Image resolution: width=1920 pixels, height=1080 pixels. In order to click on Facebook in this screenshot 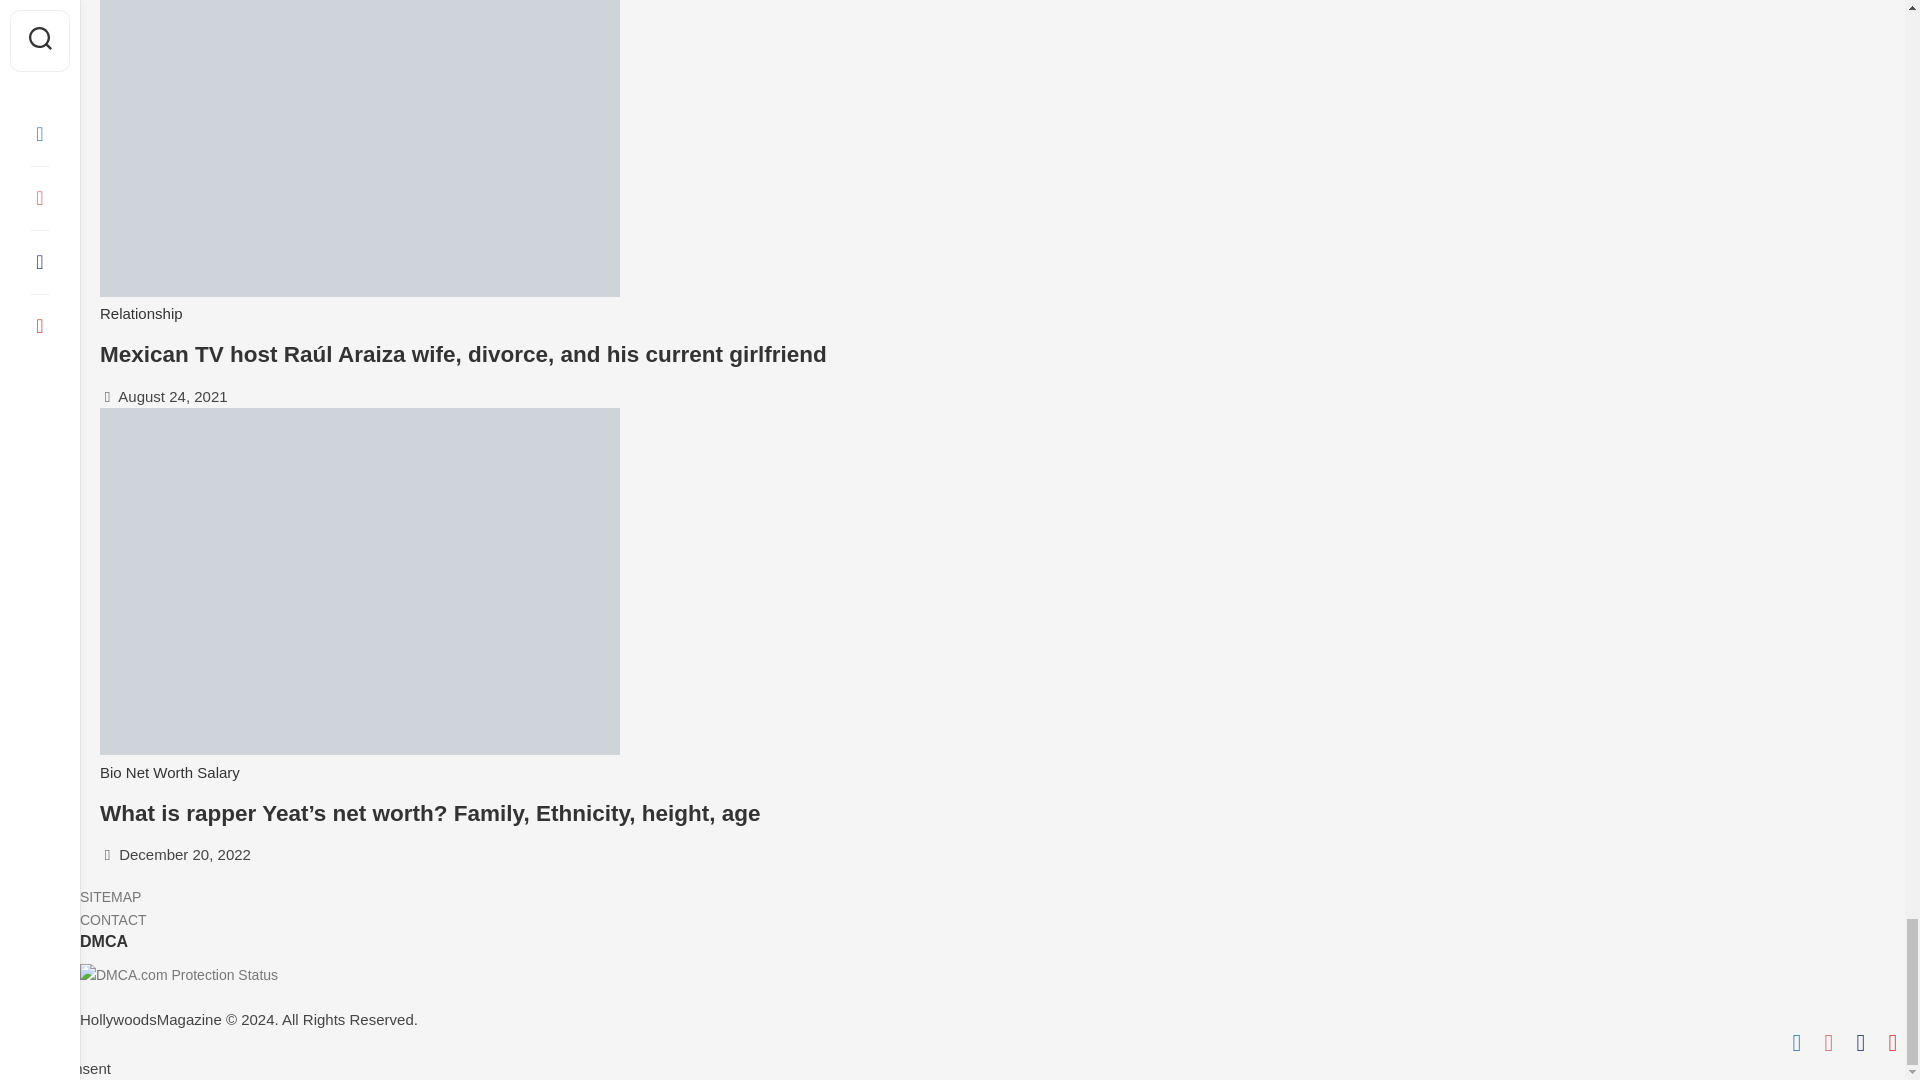, I will do `click(1796, 1043)`.